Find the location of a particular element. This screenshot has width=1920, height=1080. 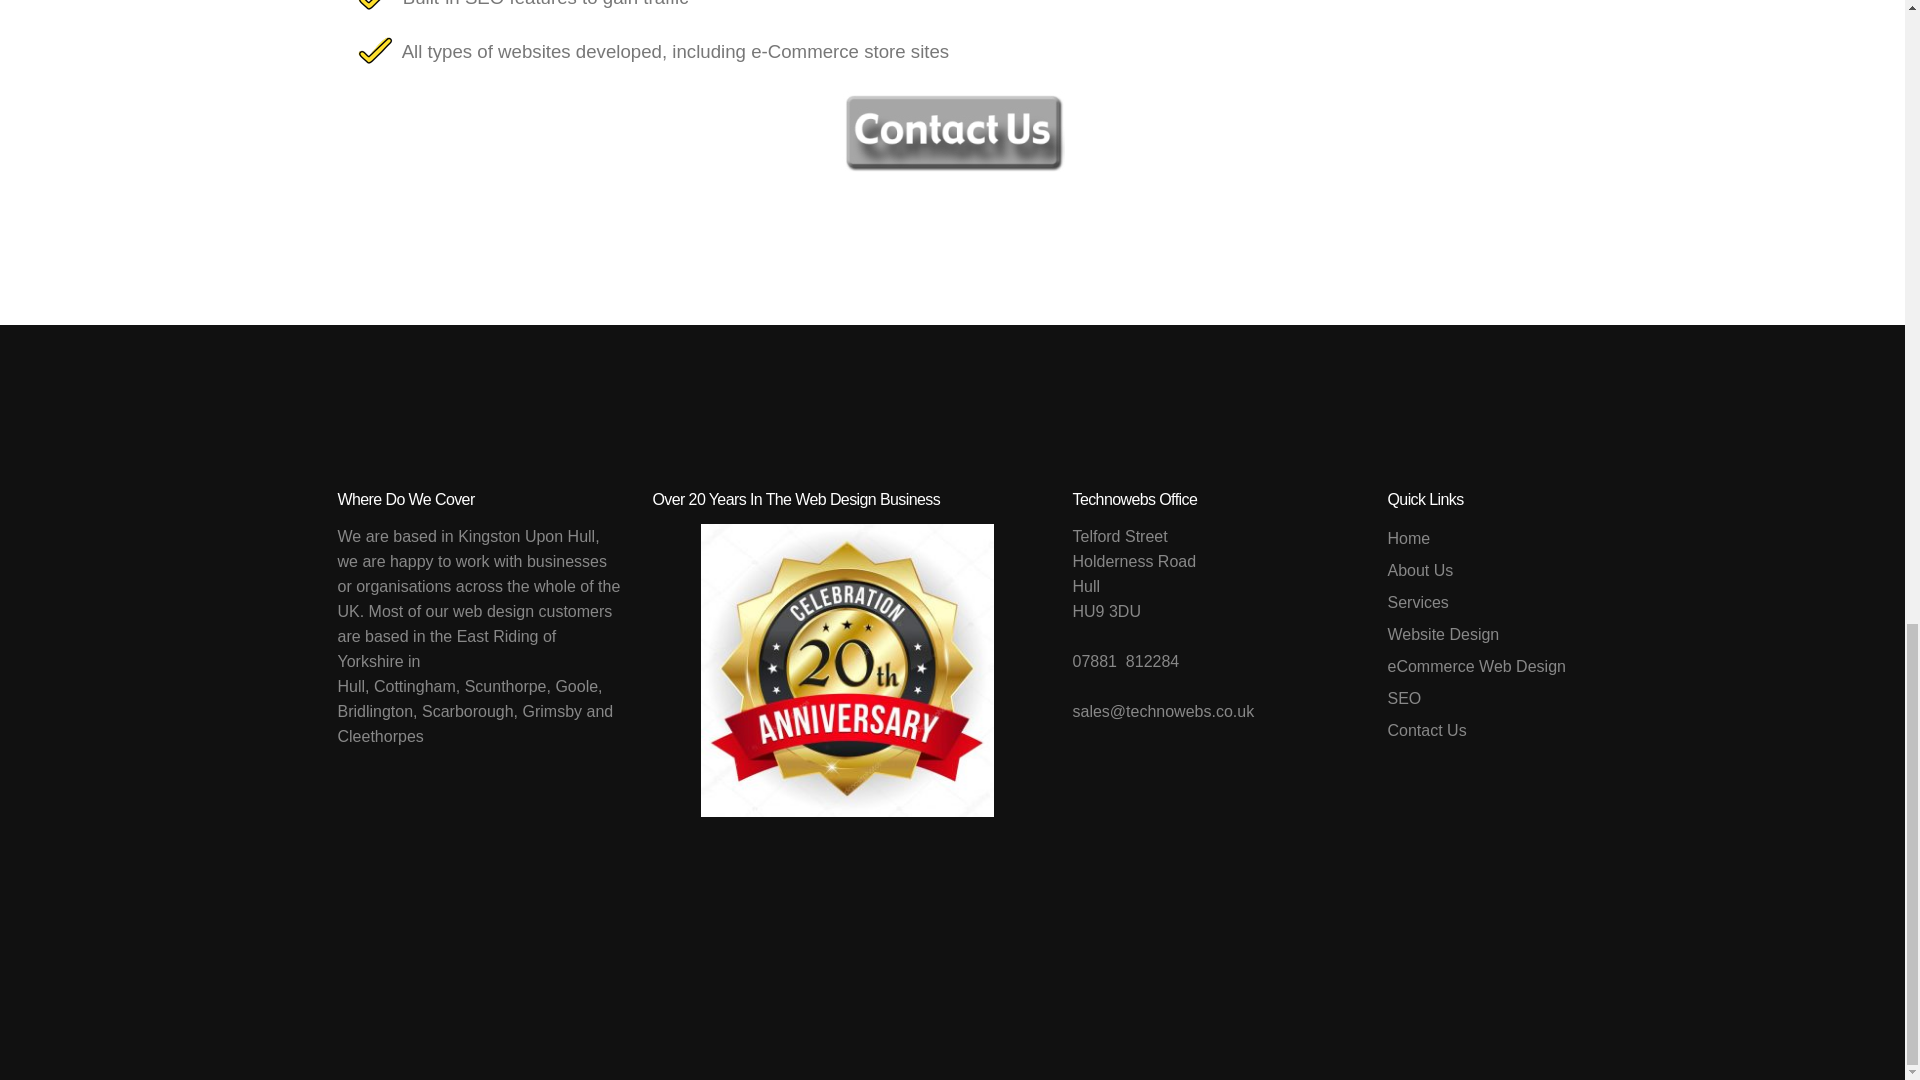

eCommerce Web Design is located at coordinates (1476, 666).